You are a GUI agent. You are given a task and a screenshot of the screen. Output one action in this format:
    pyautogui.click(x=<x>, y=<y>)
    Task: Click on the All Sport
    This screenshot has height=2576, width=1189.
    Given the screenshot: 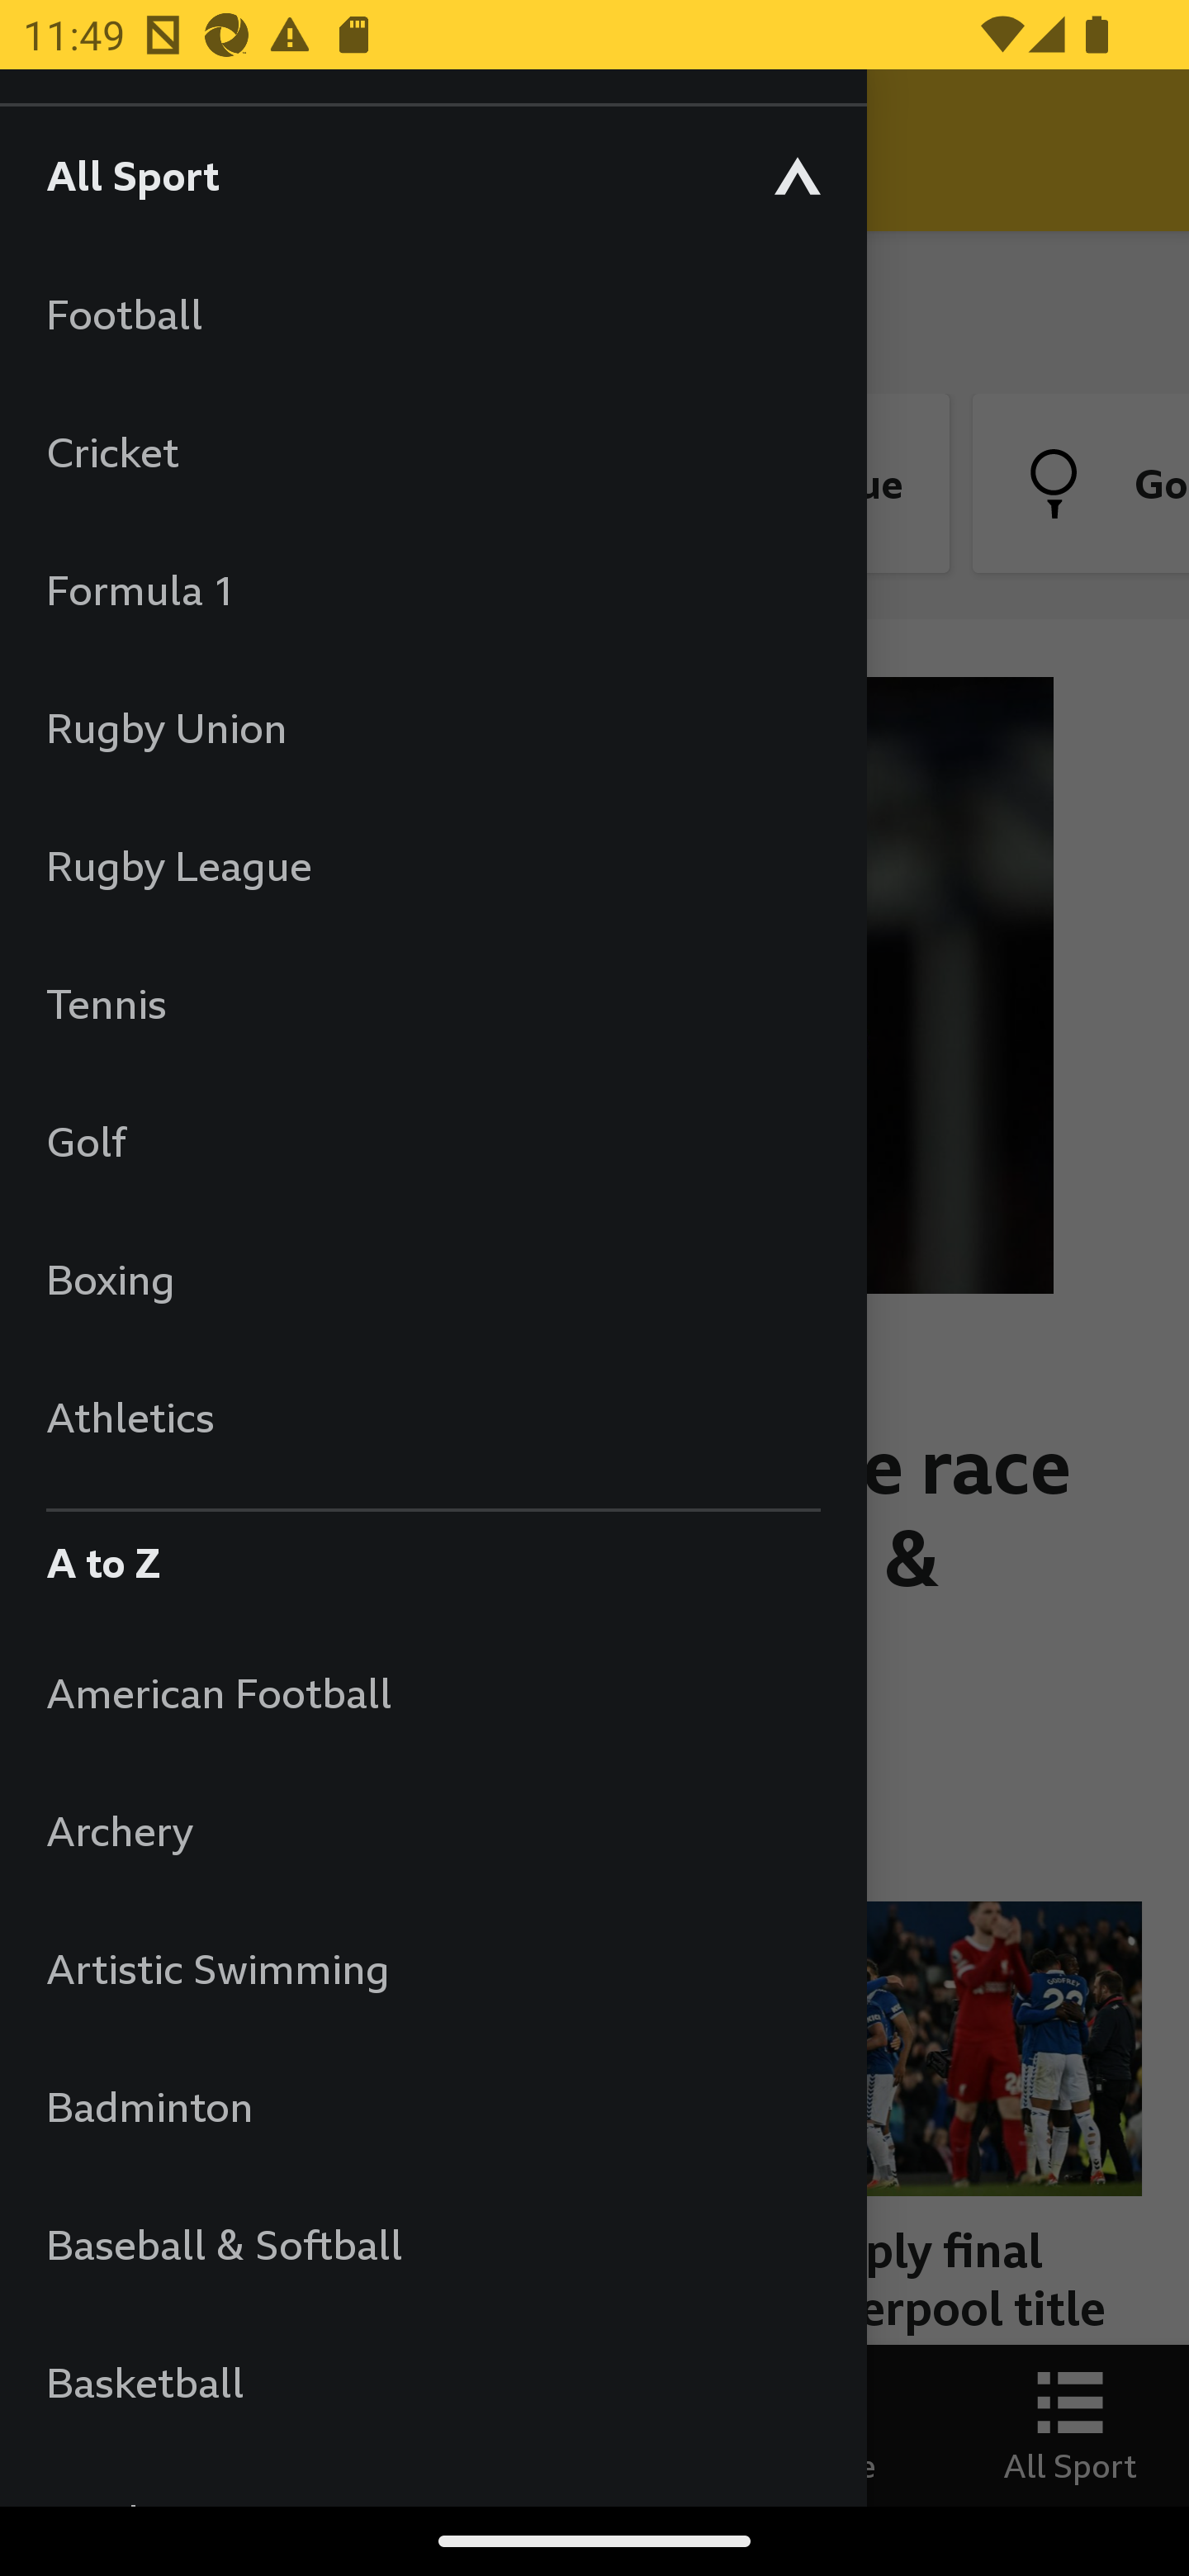 What is the action you would take?
    pyautogui.click(x=433, y=173)
    